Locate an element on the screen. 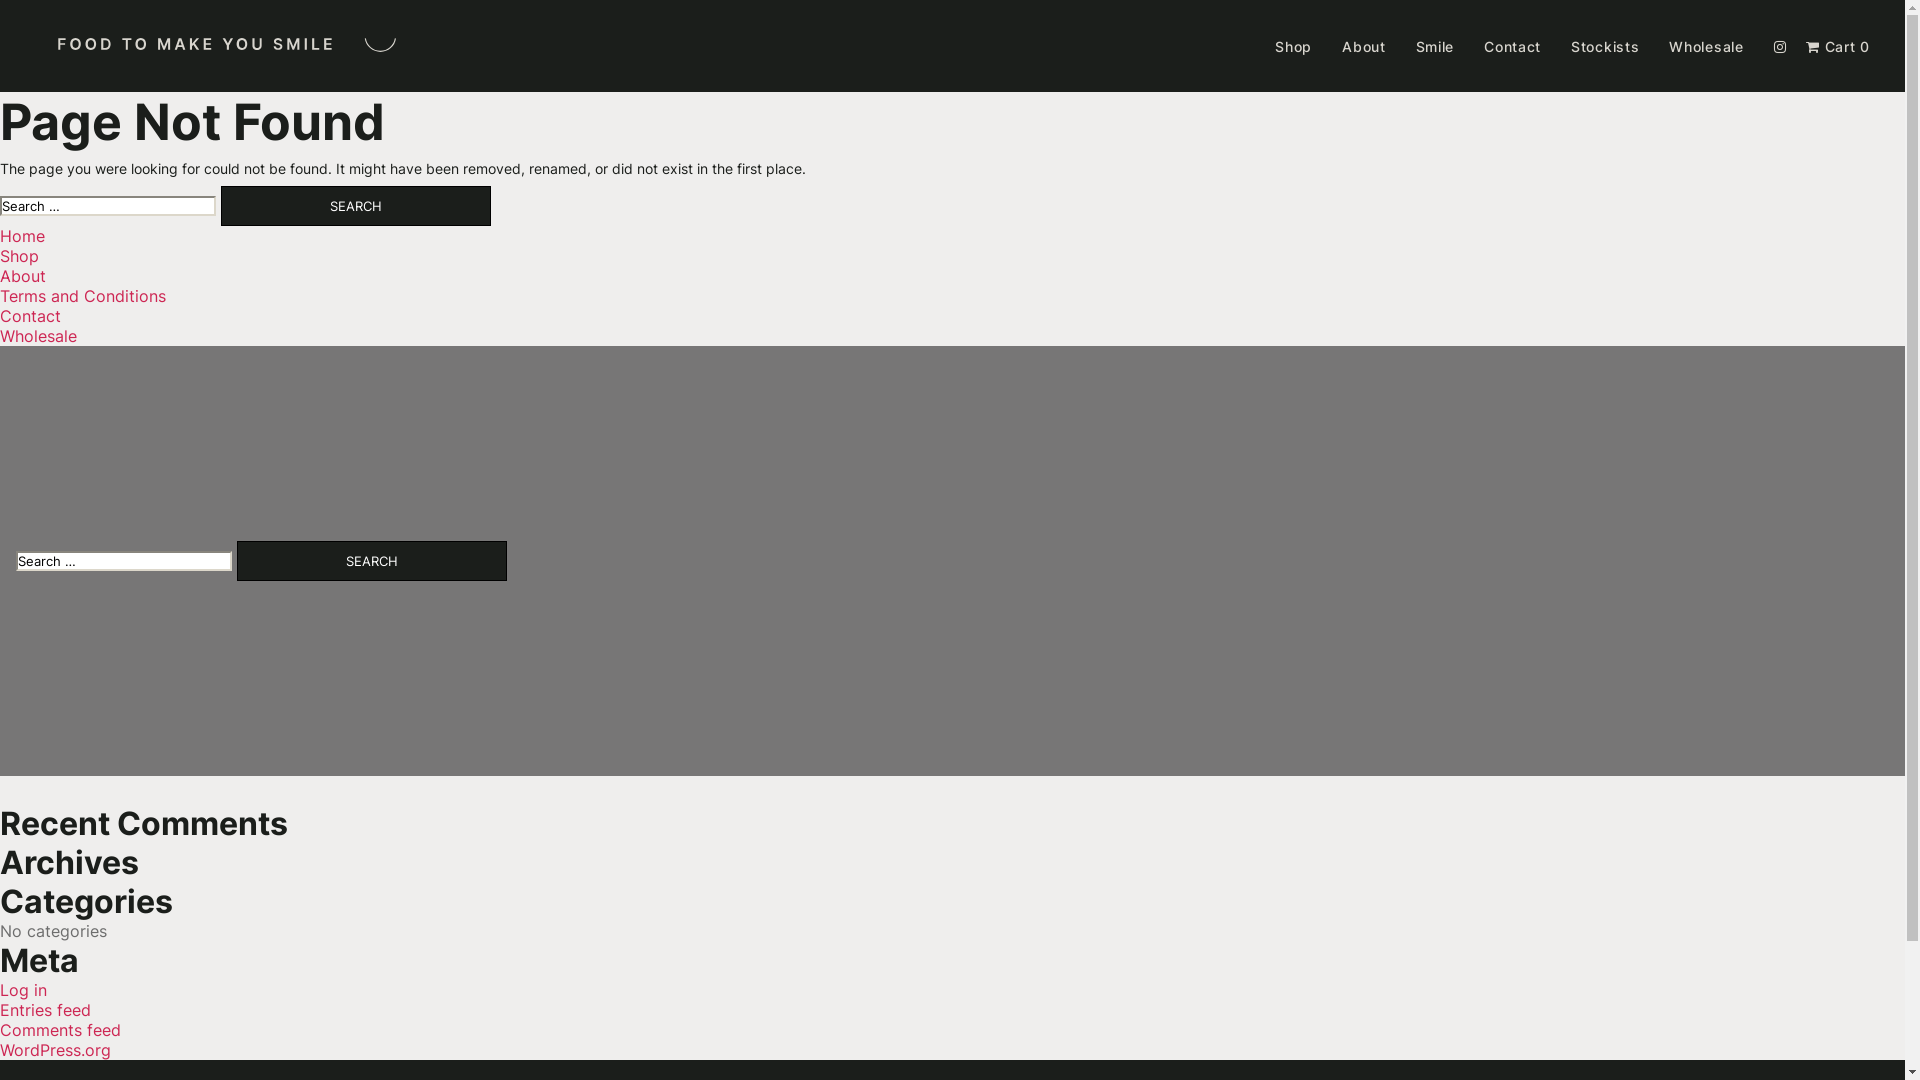  Terms and Conditions is located at coordinates (83, 296).